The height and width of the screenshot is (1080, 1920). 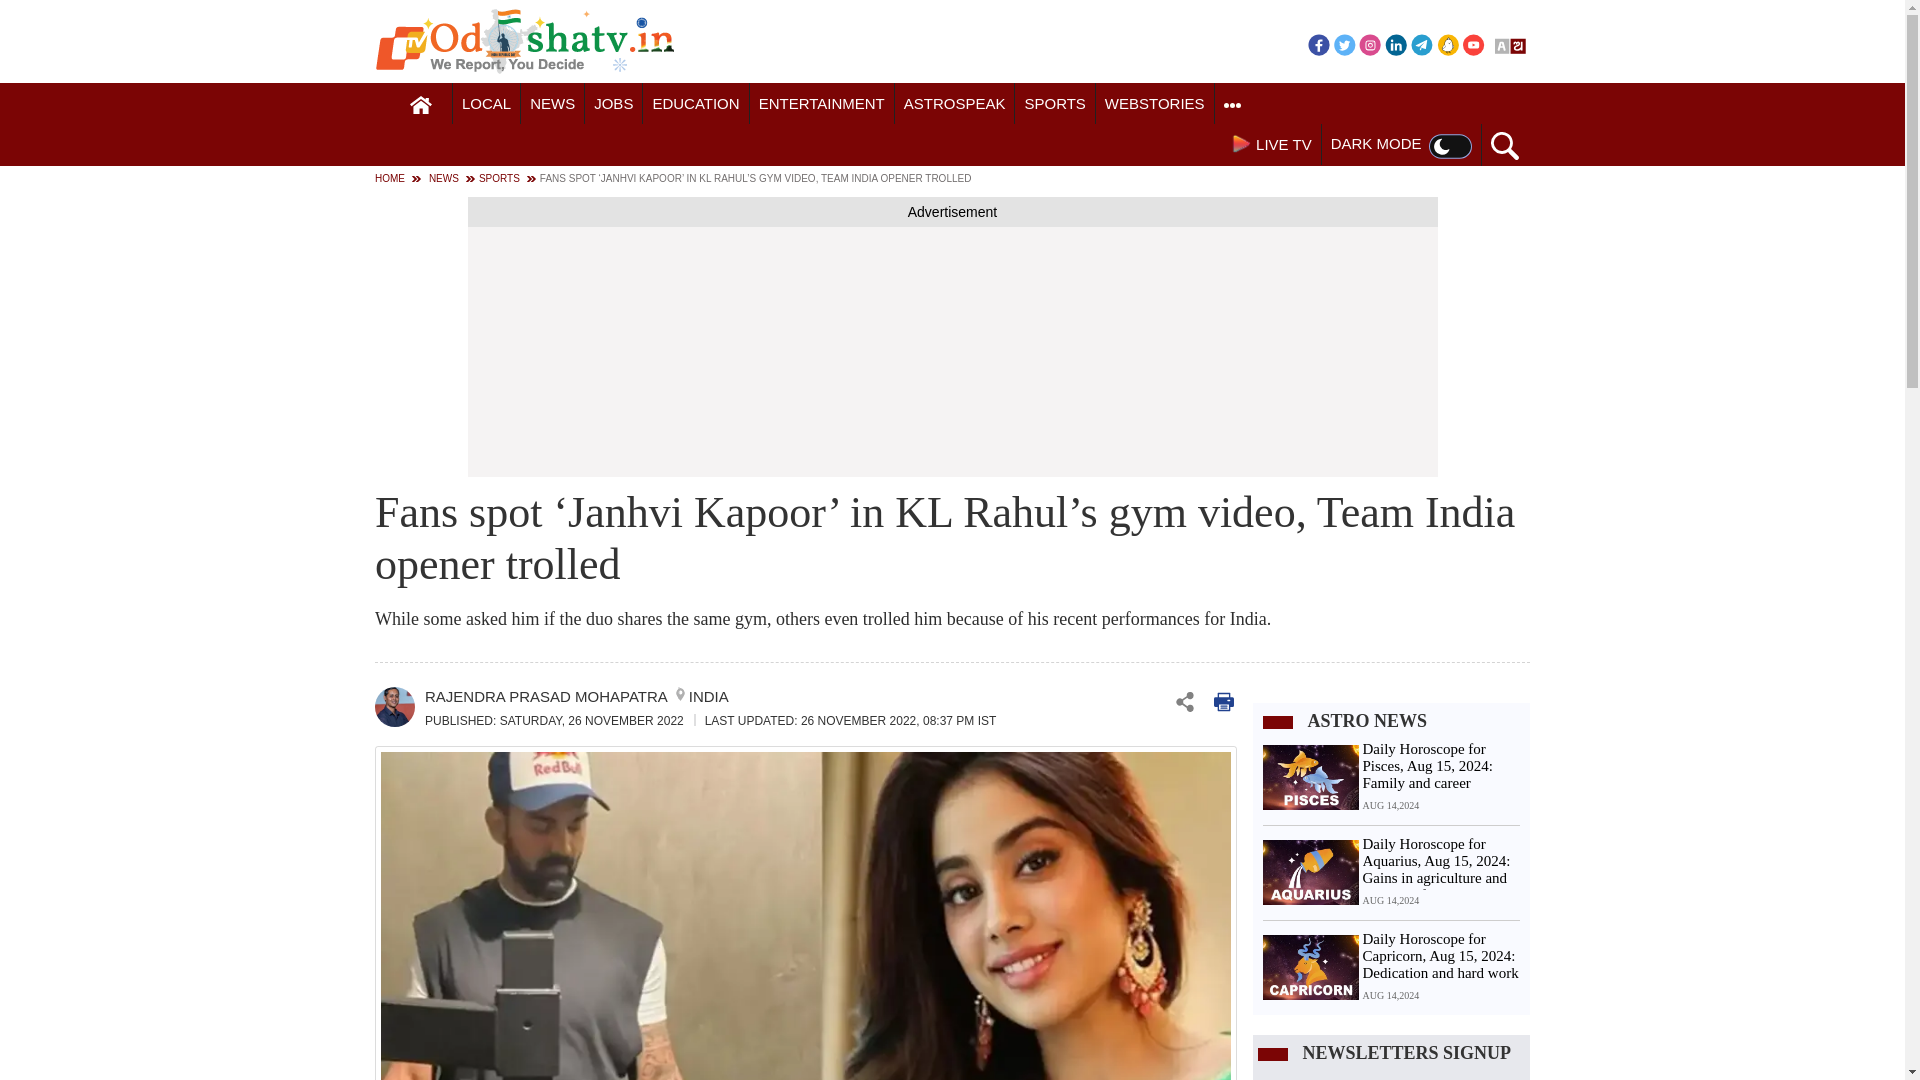 I want to click on EDUCATION, so click(x=696, y=104).